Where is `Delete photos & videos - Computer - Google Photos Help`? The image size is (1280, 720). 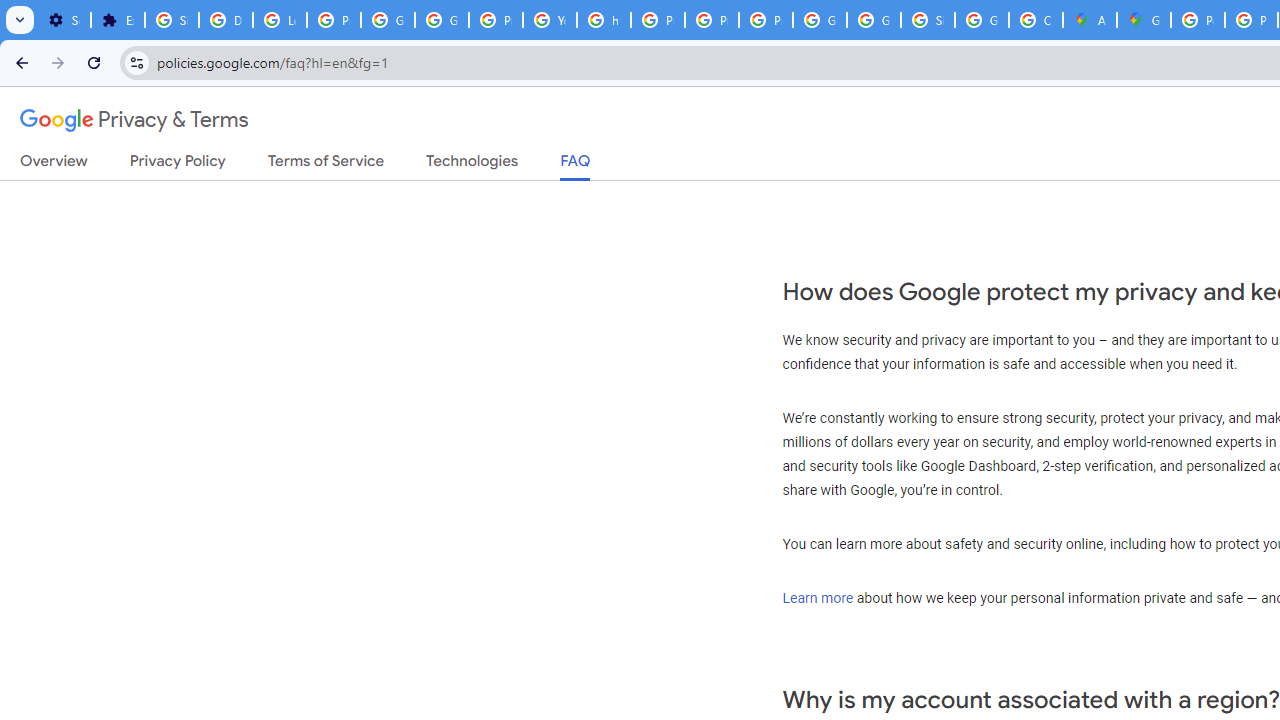
Delete photos & videos - Computer - Google Photos Help is located at coordinates (226, 20).